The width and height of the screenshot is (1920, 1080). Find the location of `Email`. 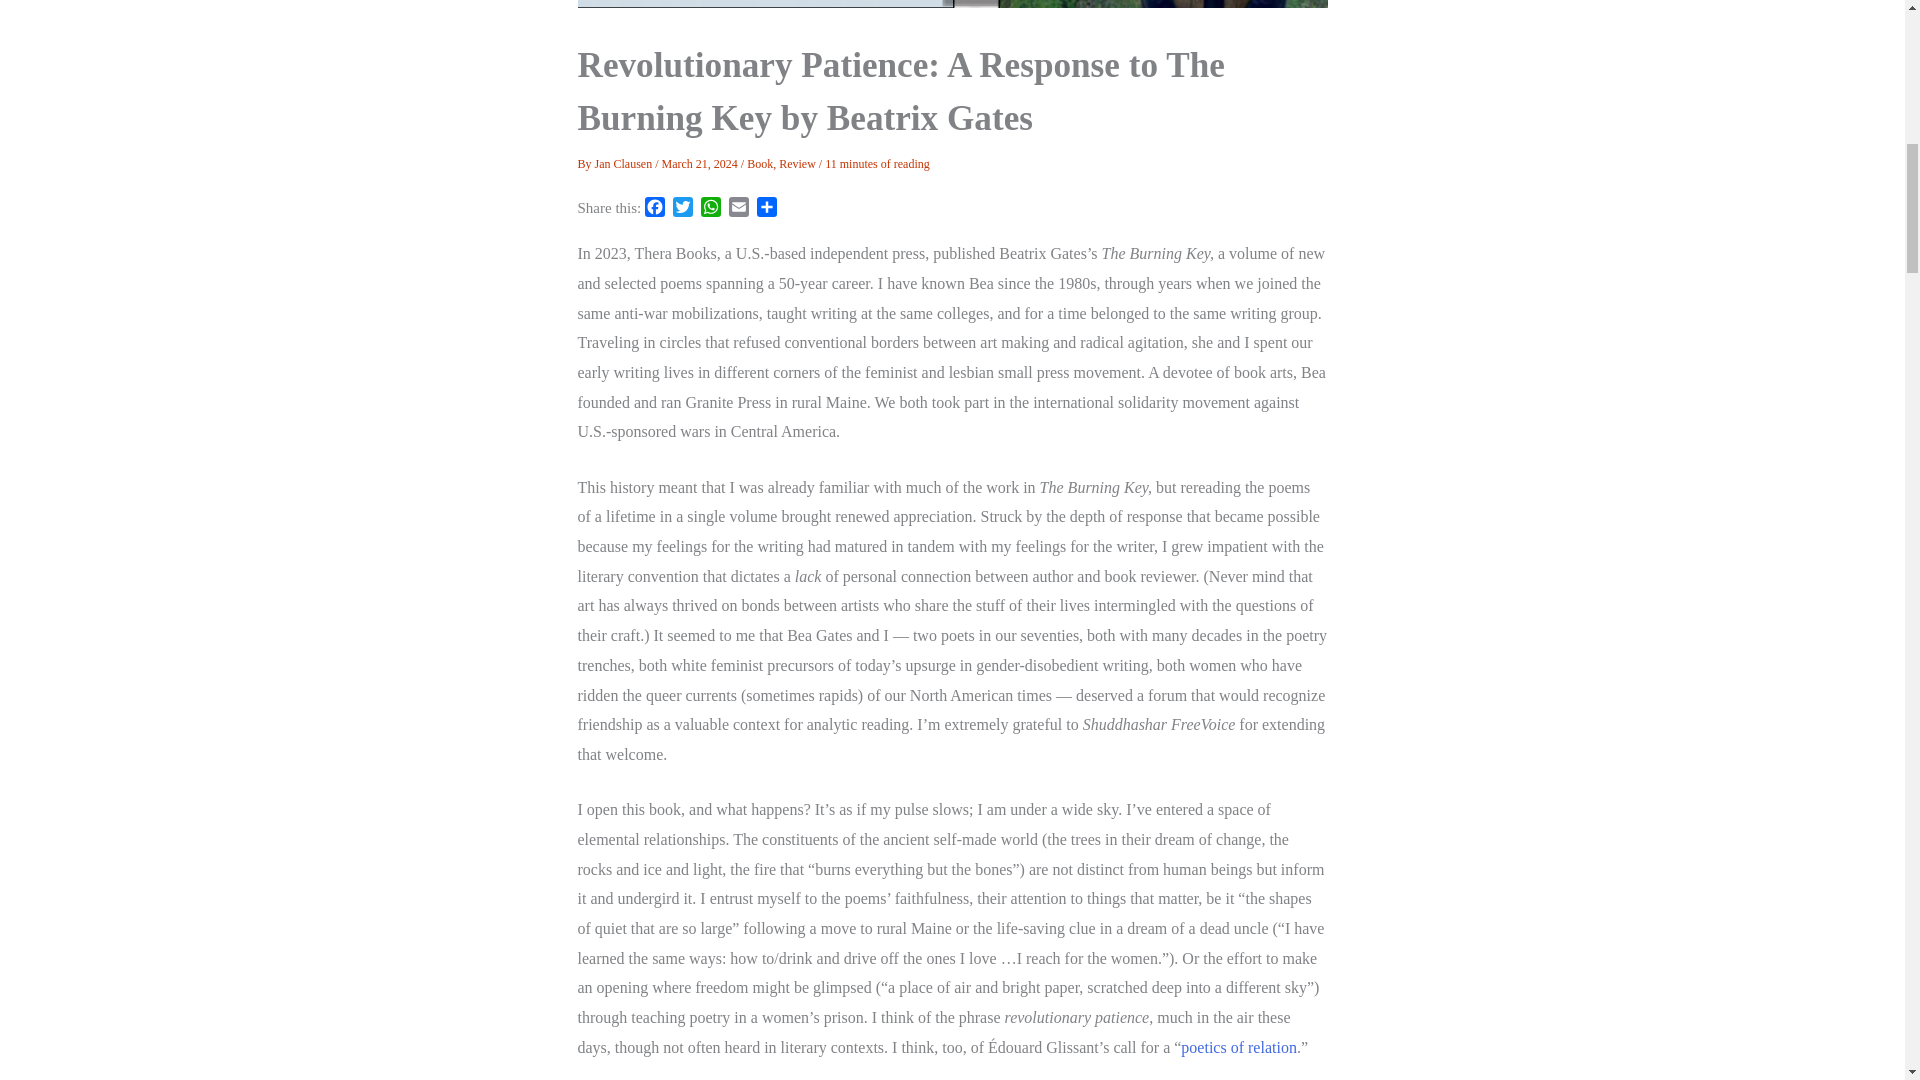

Email is located at coordinates (738, 209).